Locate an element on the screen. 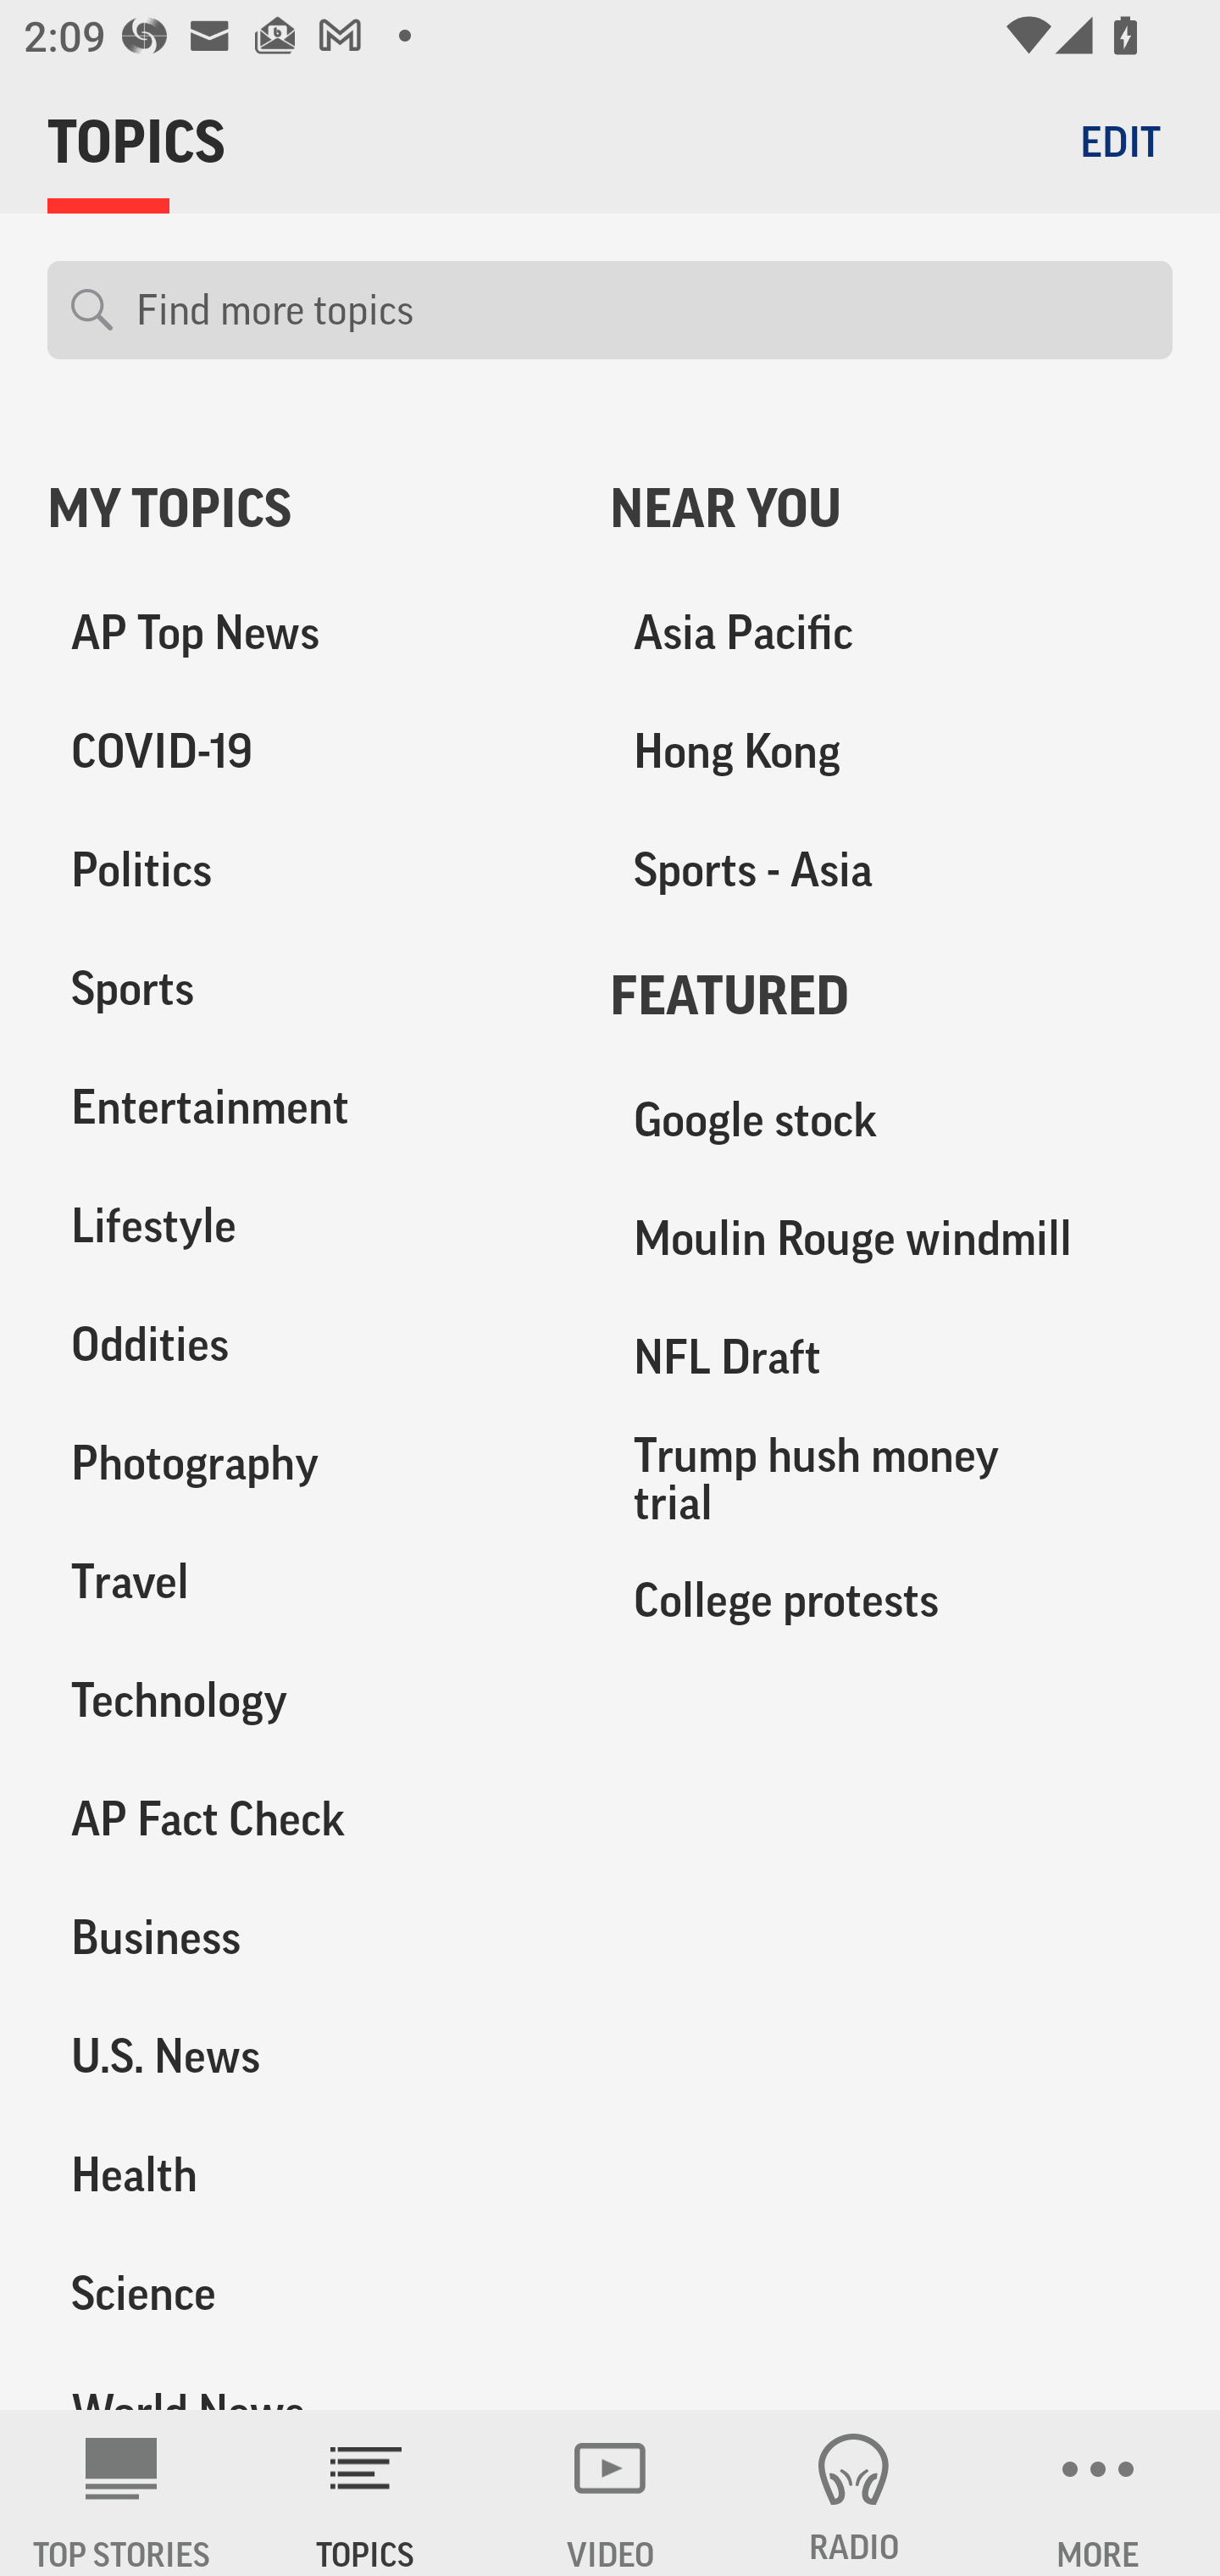  AP News TOP STORIES is located at coordinates (122, 2493).